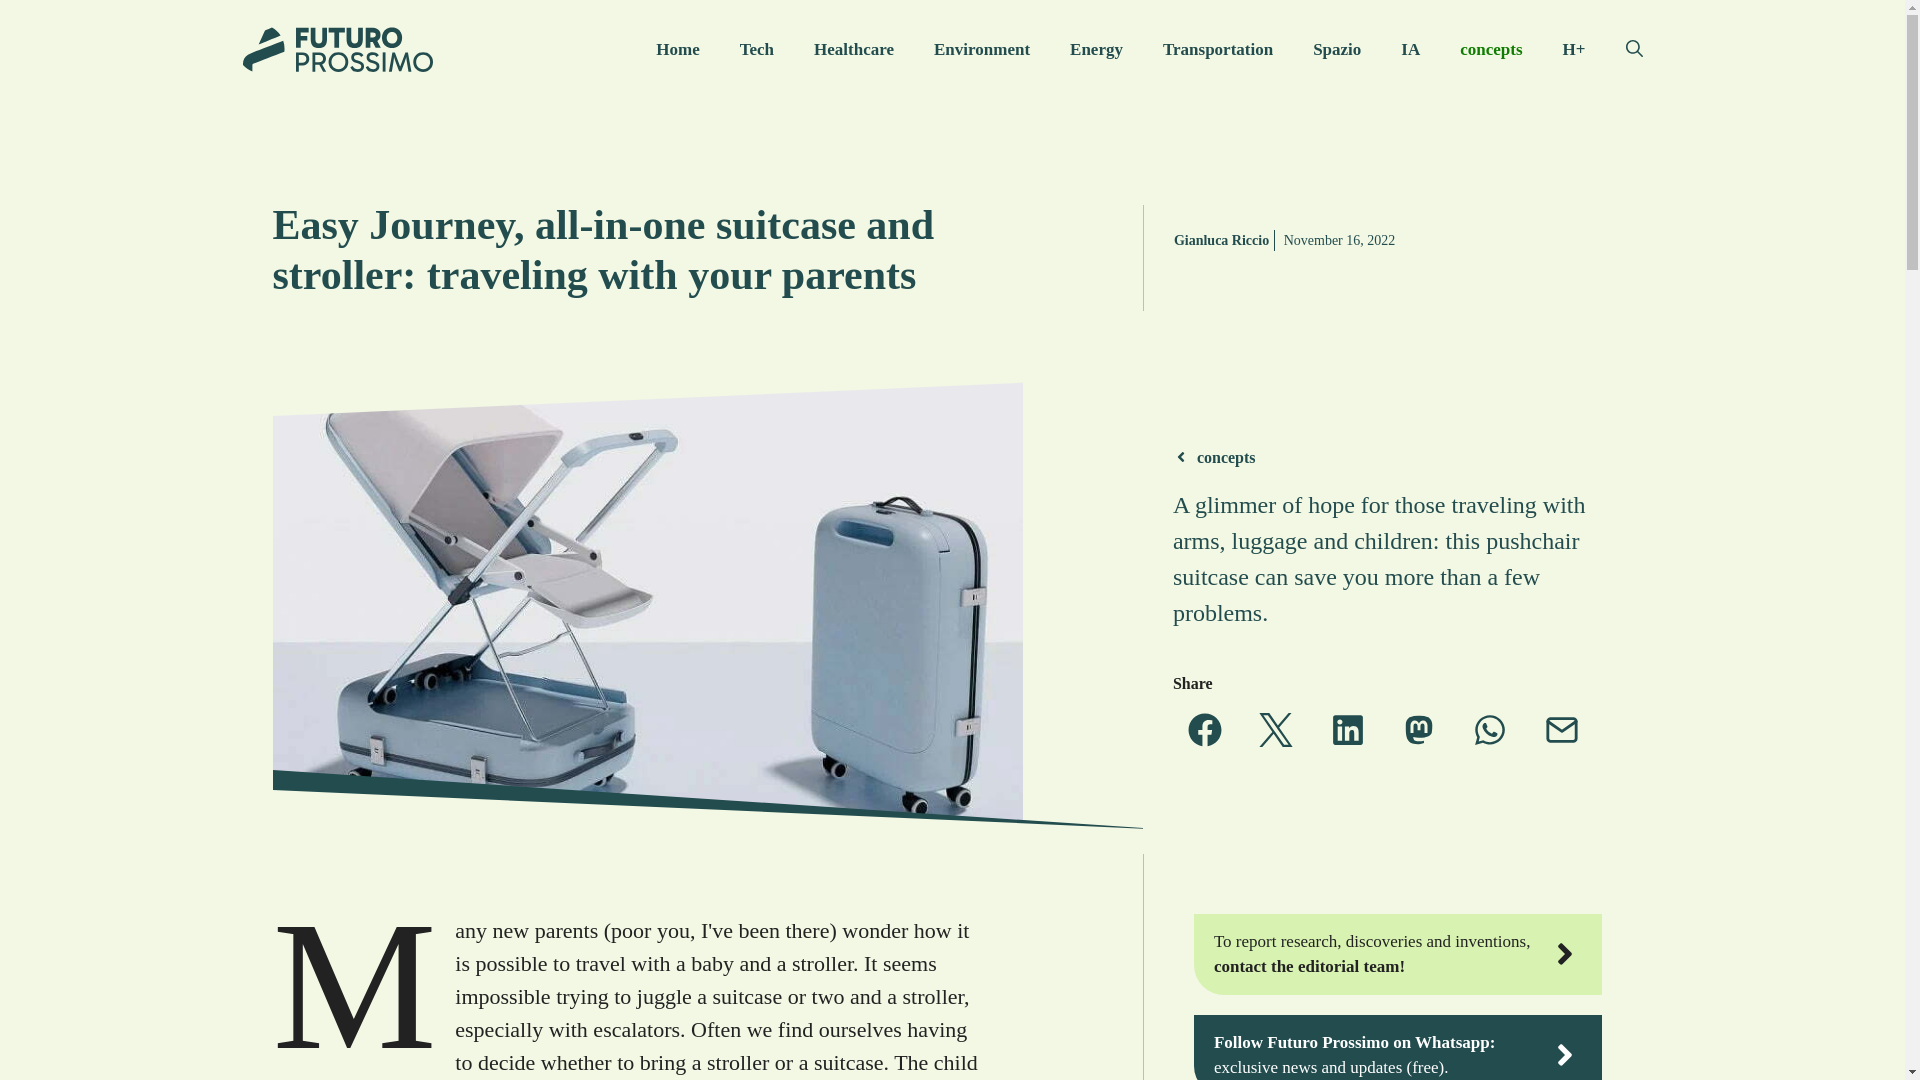 This screenshot has width=1920, height=1080. Describe the element at coordinates (676, 50) in the screenshot. I see `Home` at that location.